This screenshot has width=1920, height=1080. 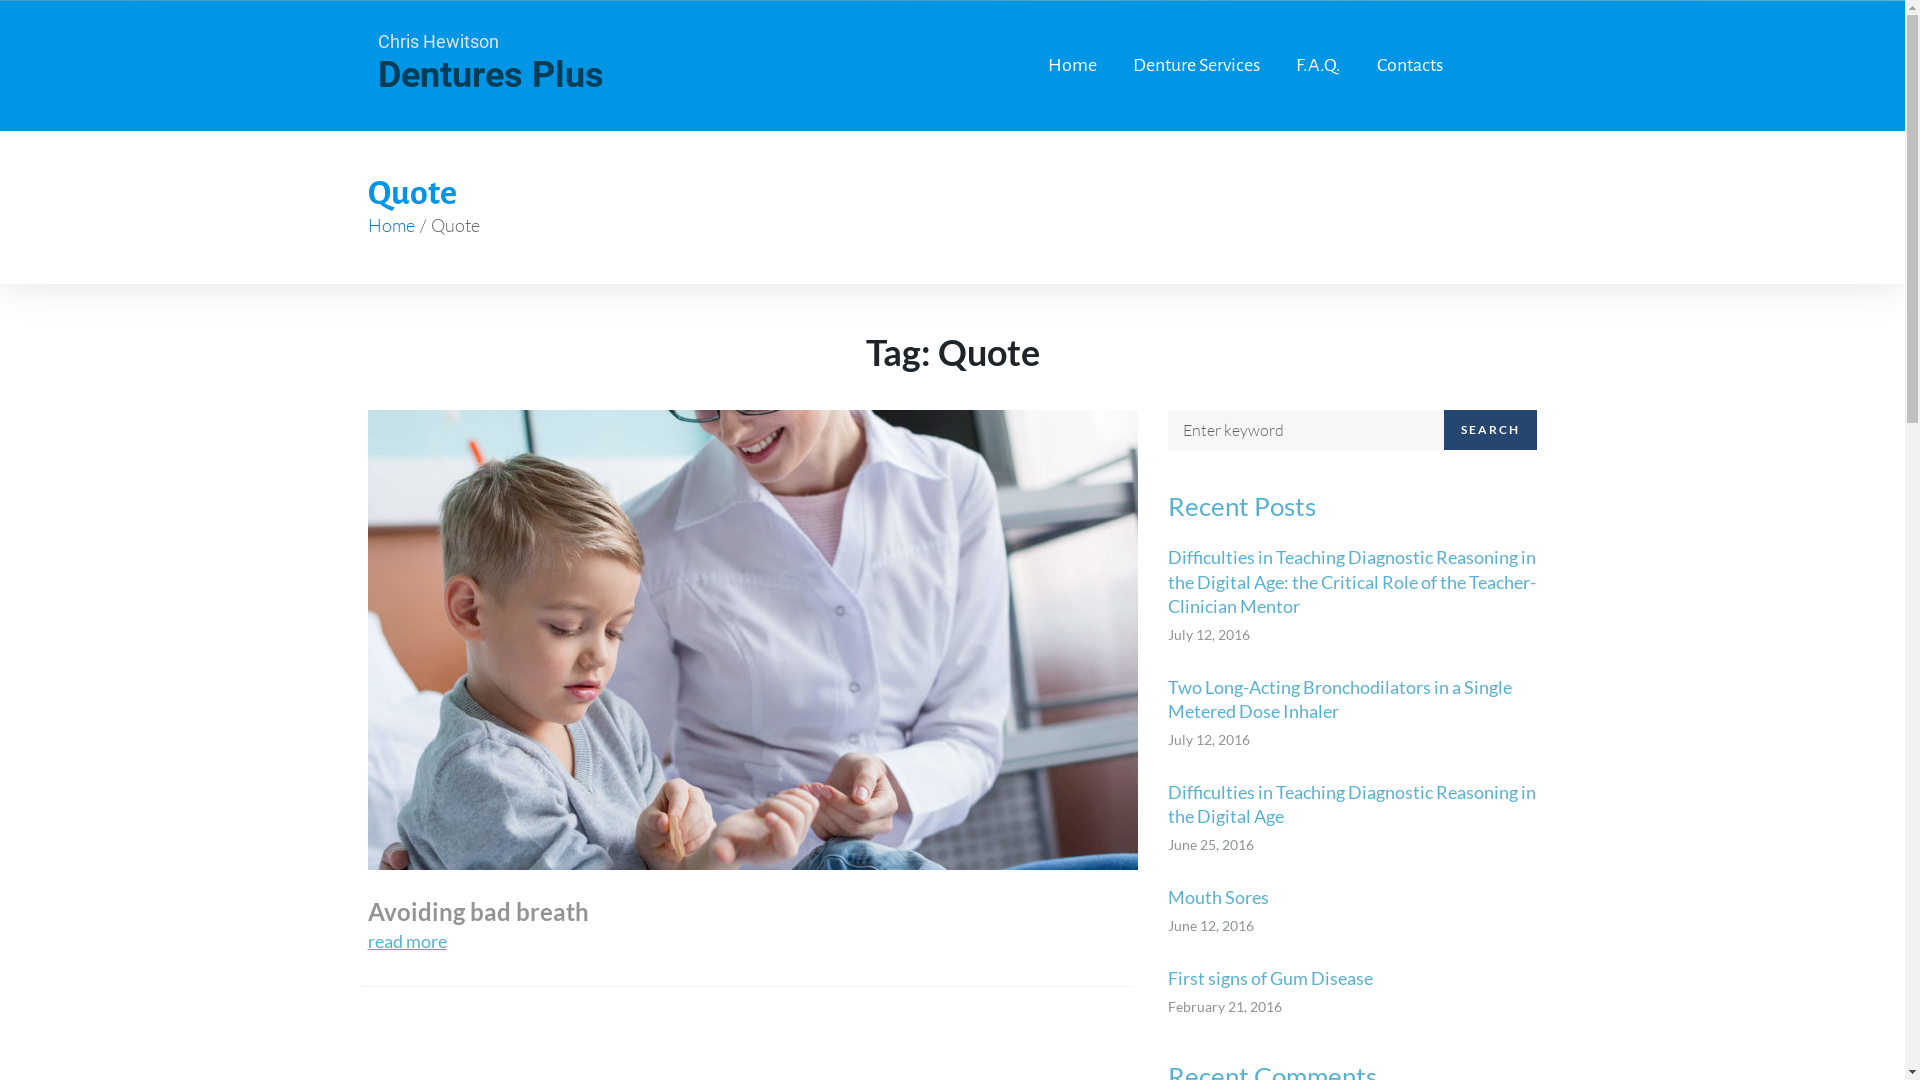 I want to click on Home, so click(x=392, y=226).